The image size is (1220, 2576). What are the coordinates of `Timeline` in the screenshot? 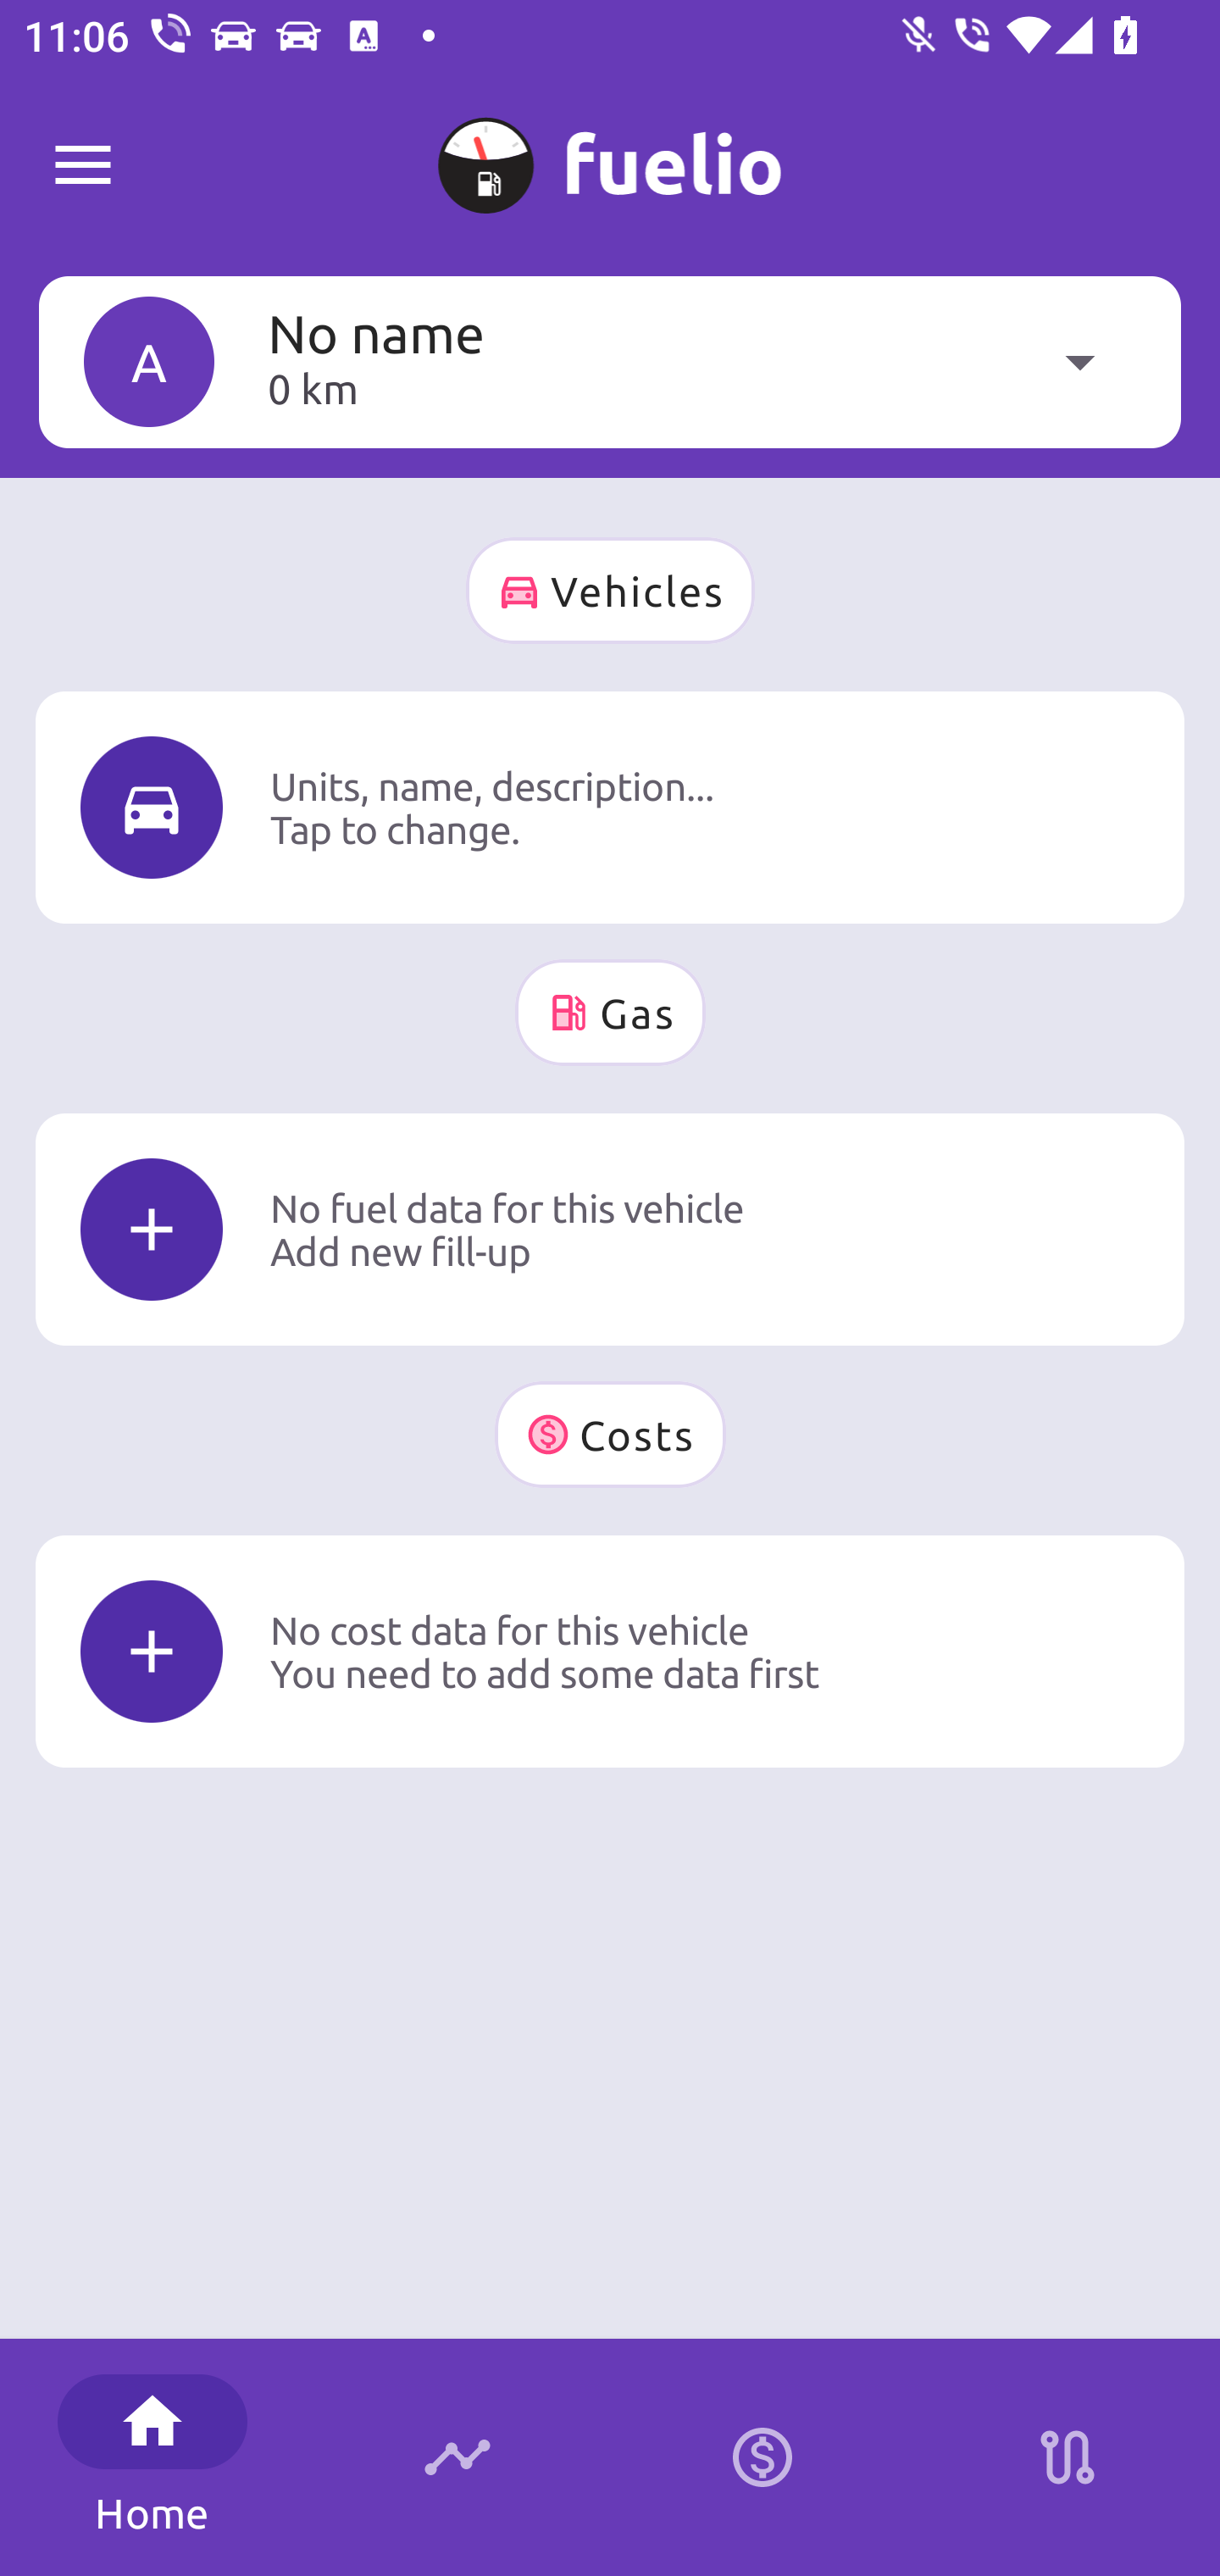 It's located at (457, 2457).